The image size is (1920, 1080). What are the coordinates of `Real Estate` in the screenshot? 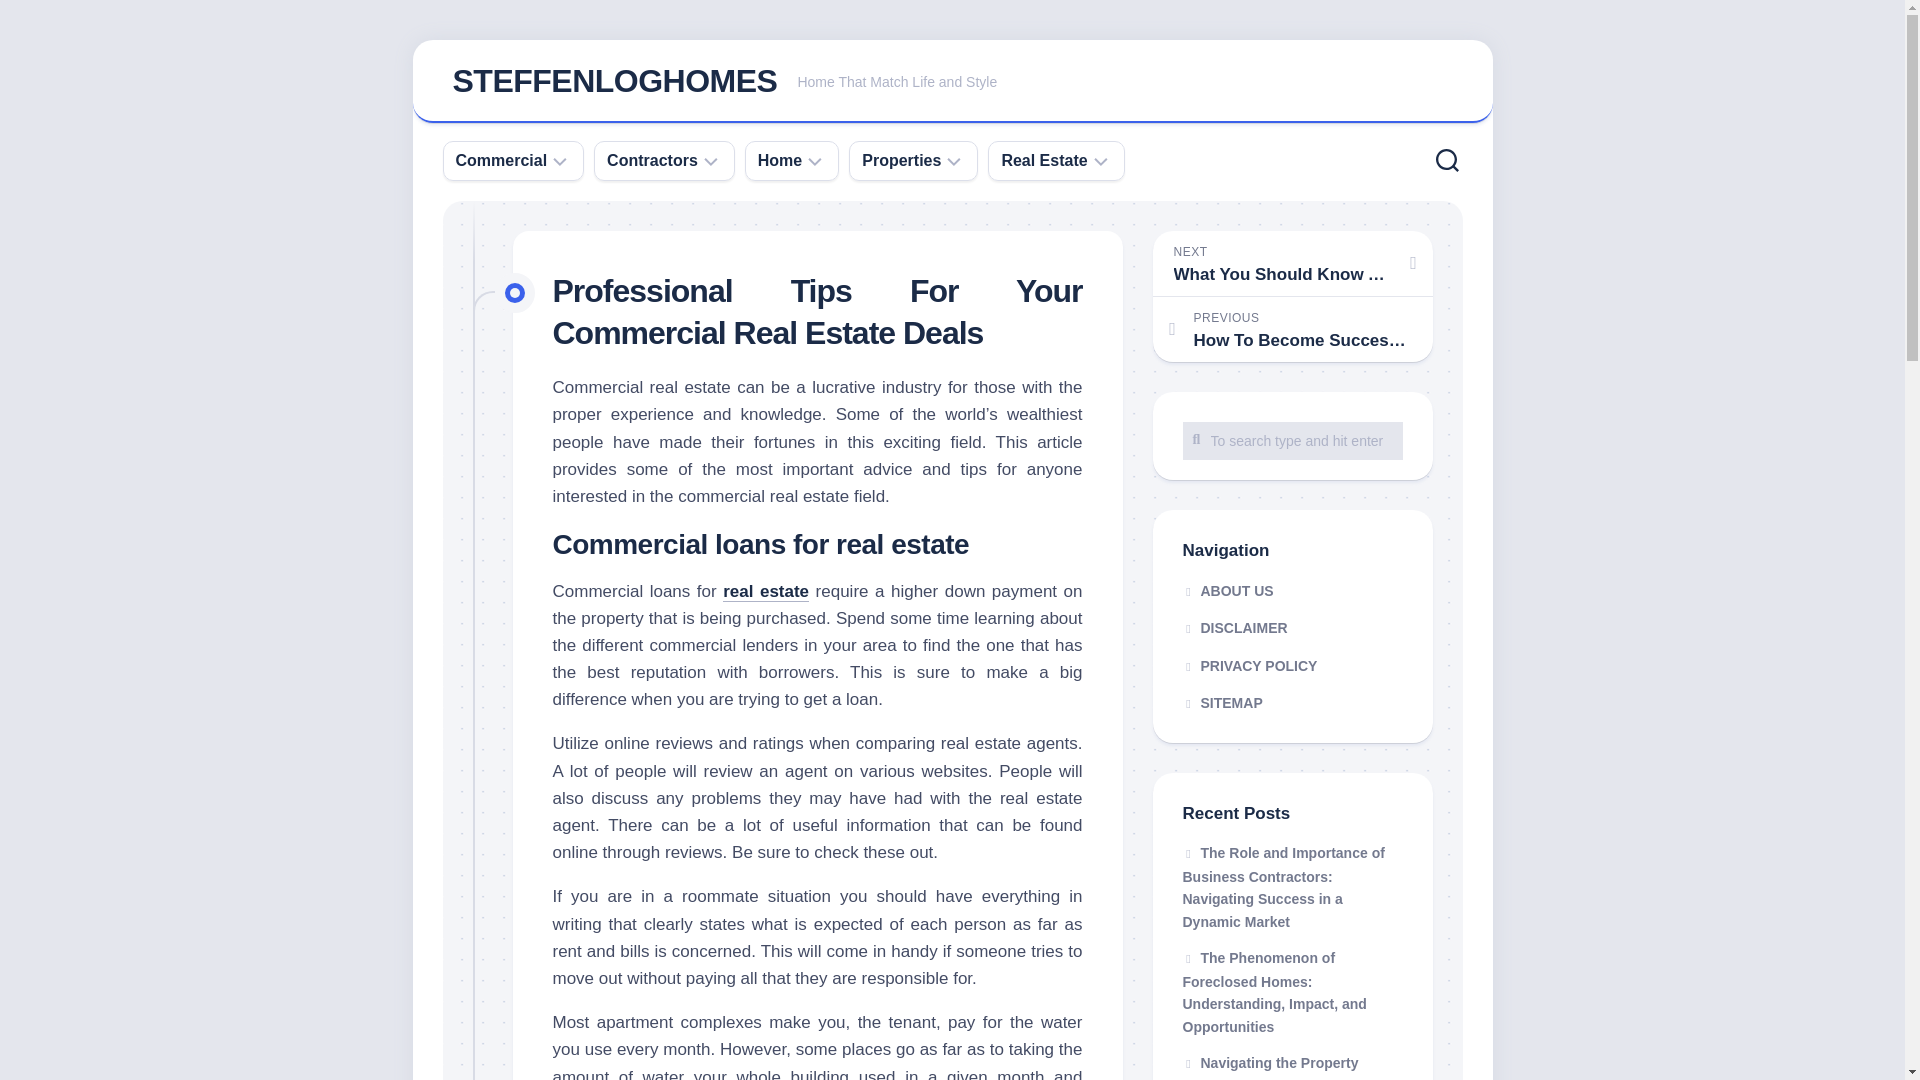 It's located at (952, 82).